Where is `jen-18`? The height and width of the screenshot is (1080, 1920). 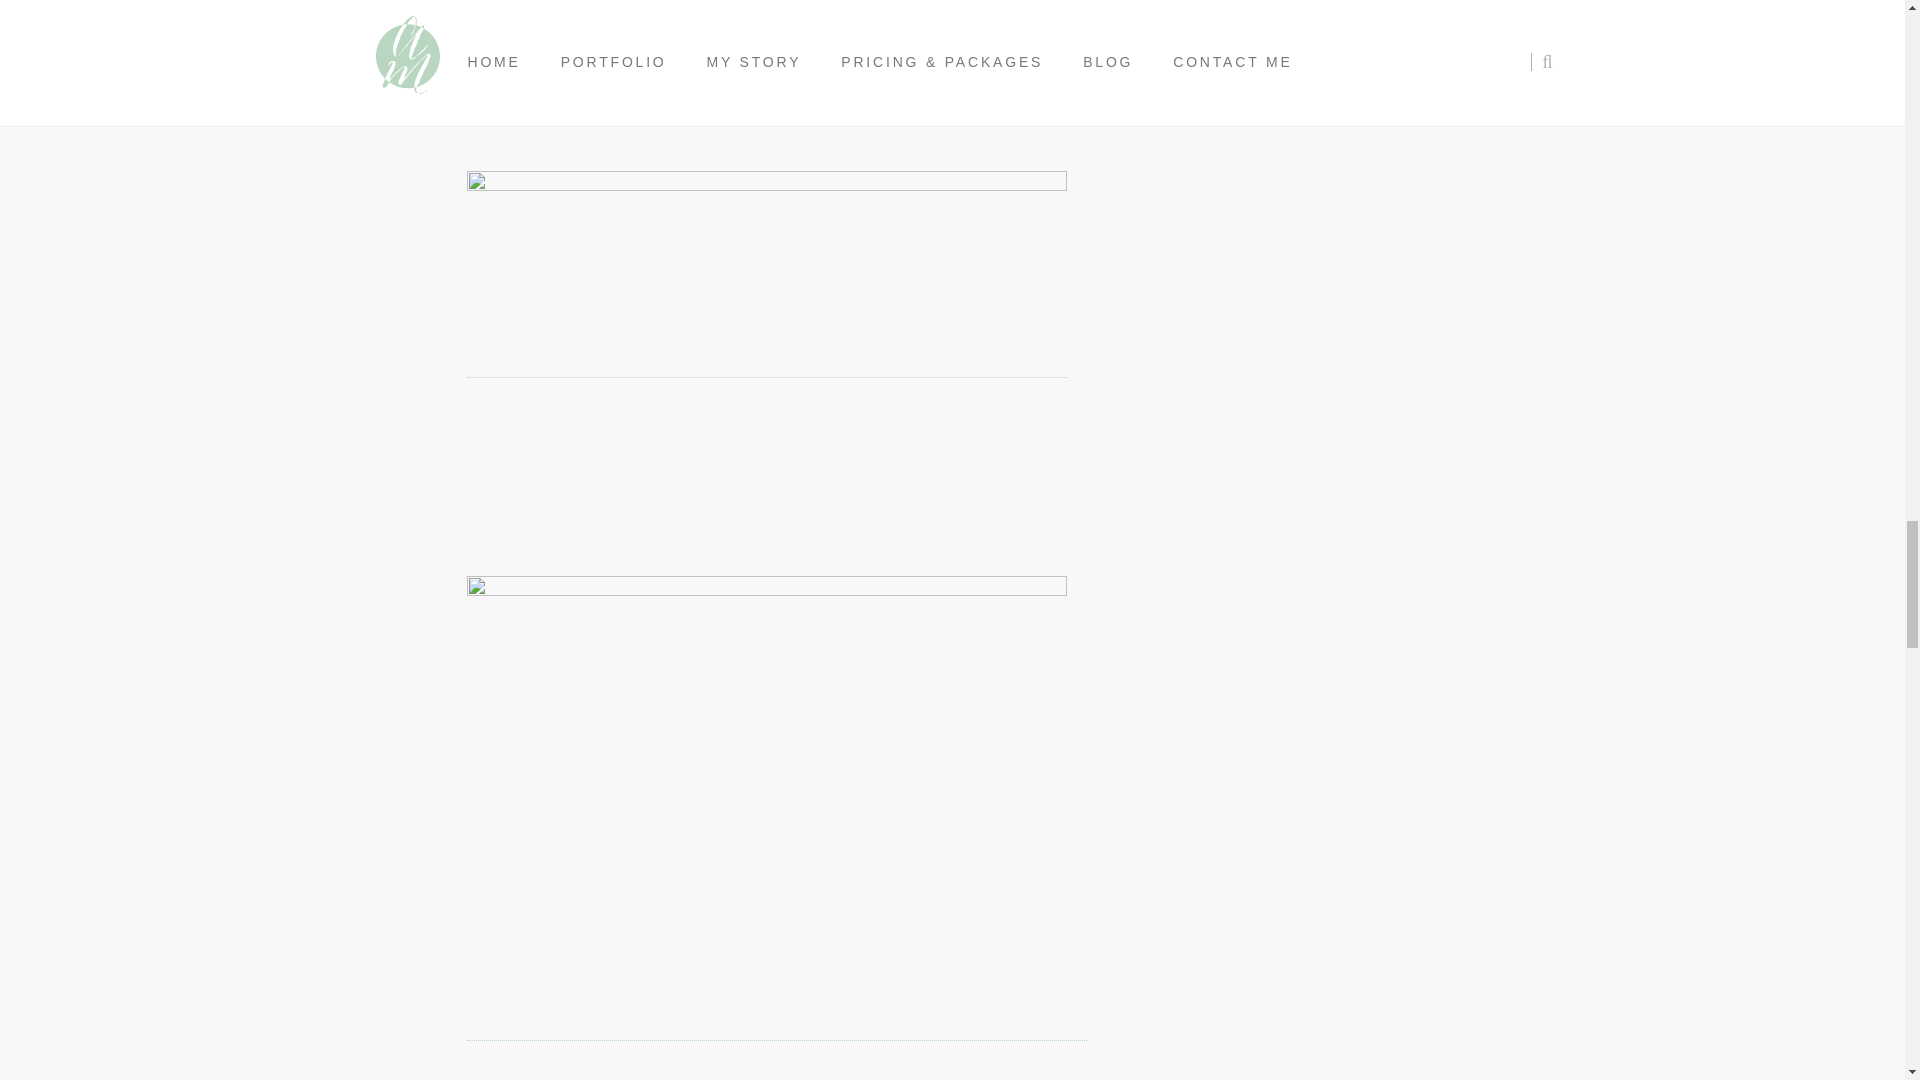
jen-18 is located at coordinates (766, 85).